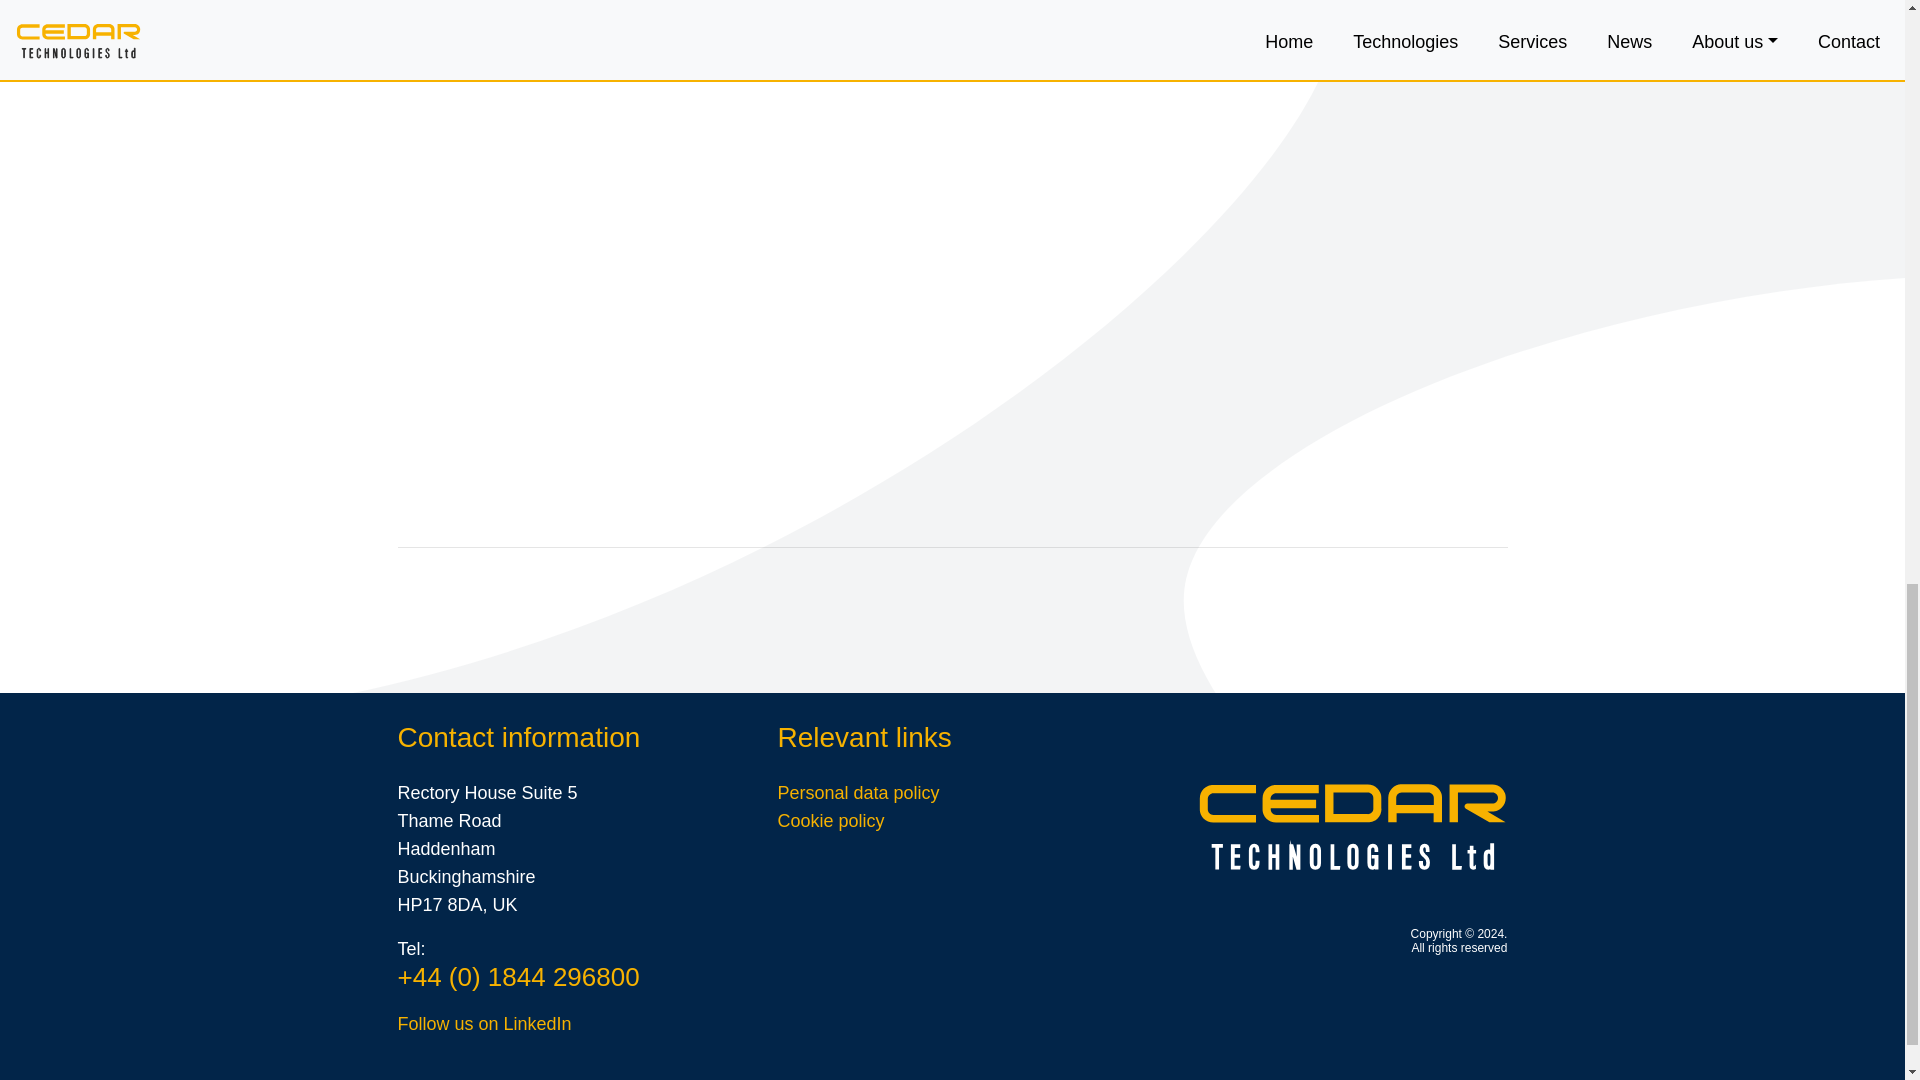 This screenshot has height=1080, width=1920. I want to click on Personal data policy, so click(858, 793).